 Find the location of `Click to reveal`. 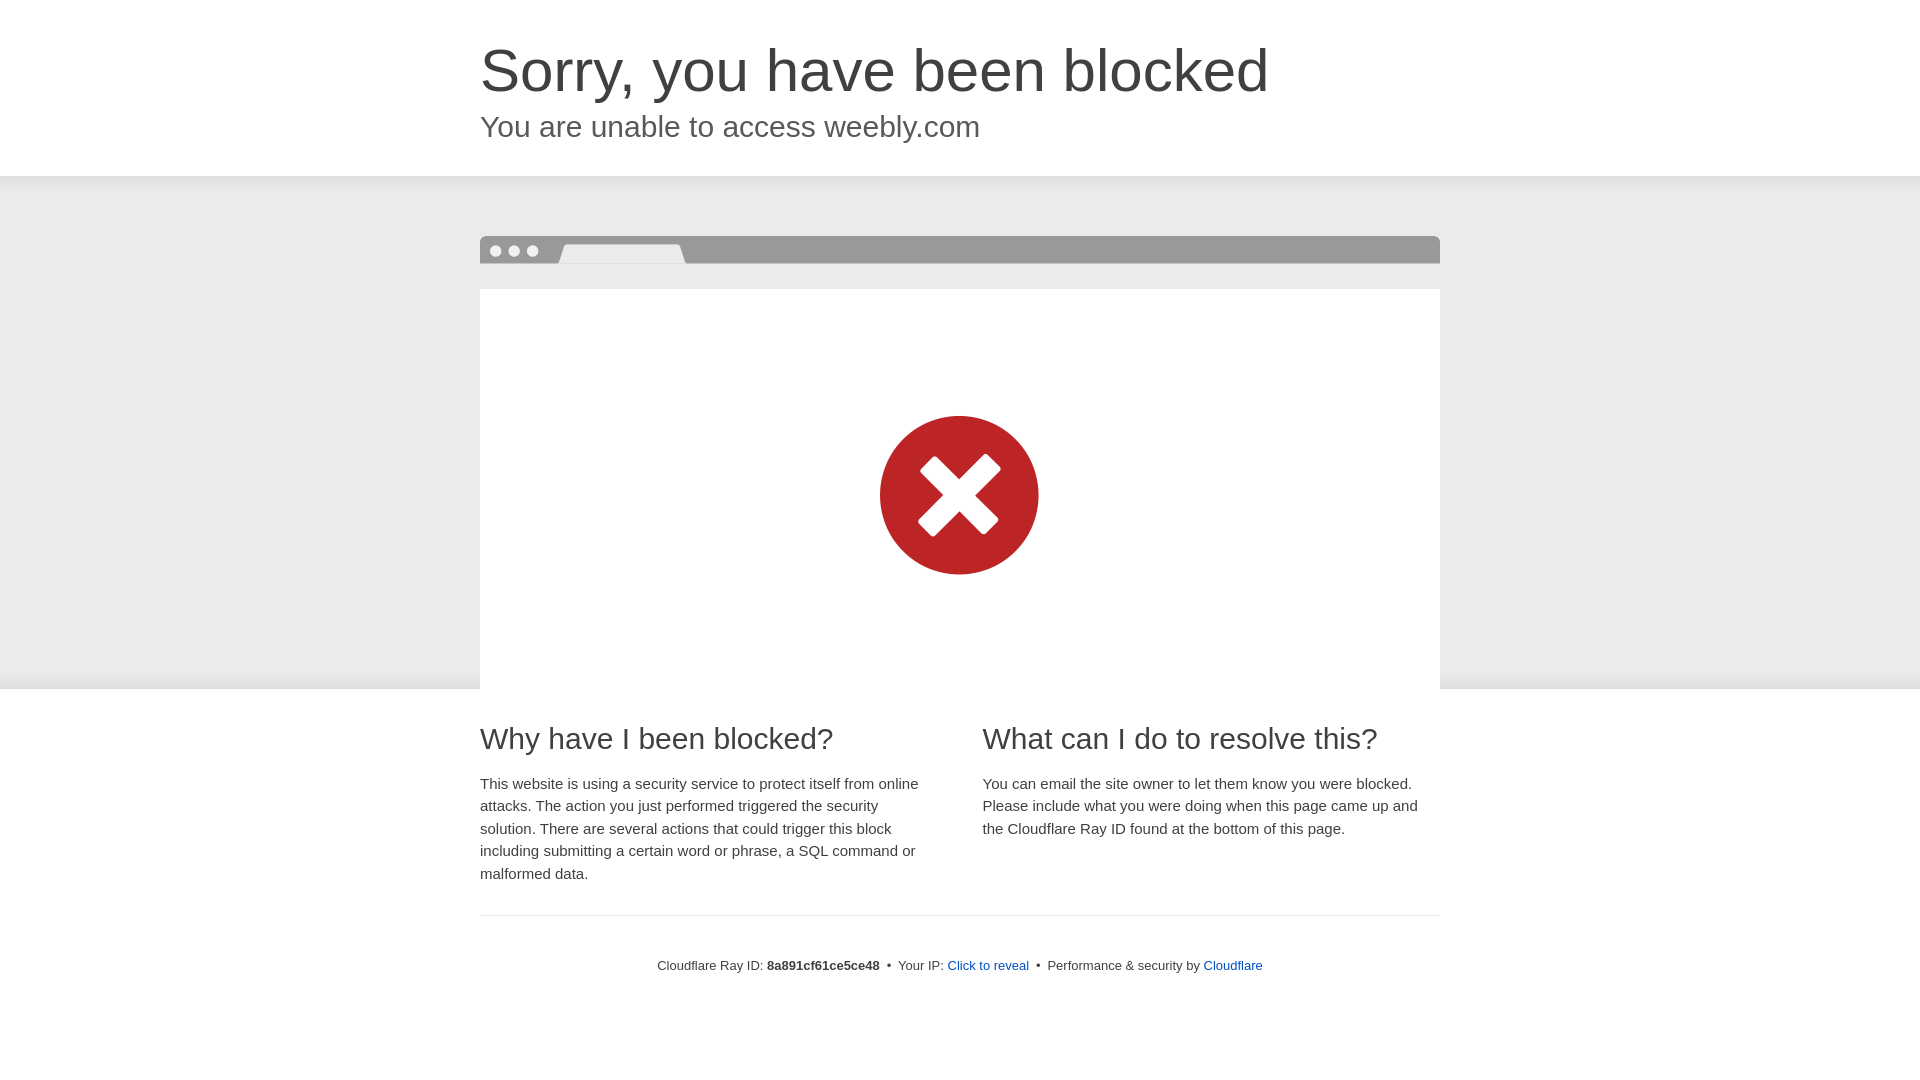

Click to reveal is located at coordinates (988, 966).